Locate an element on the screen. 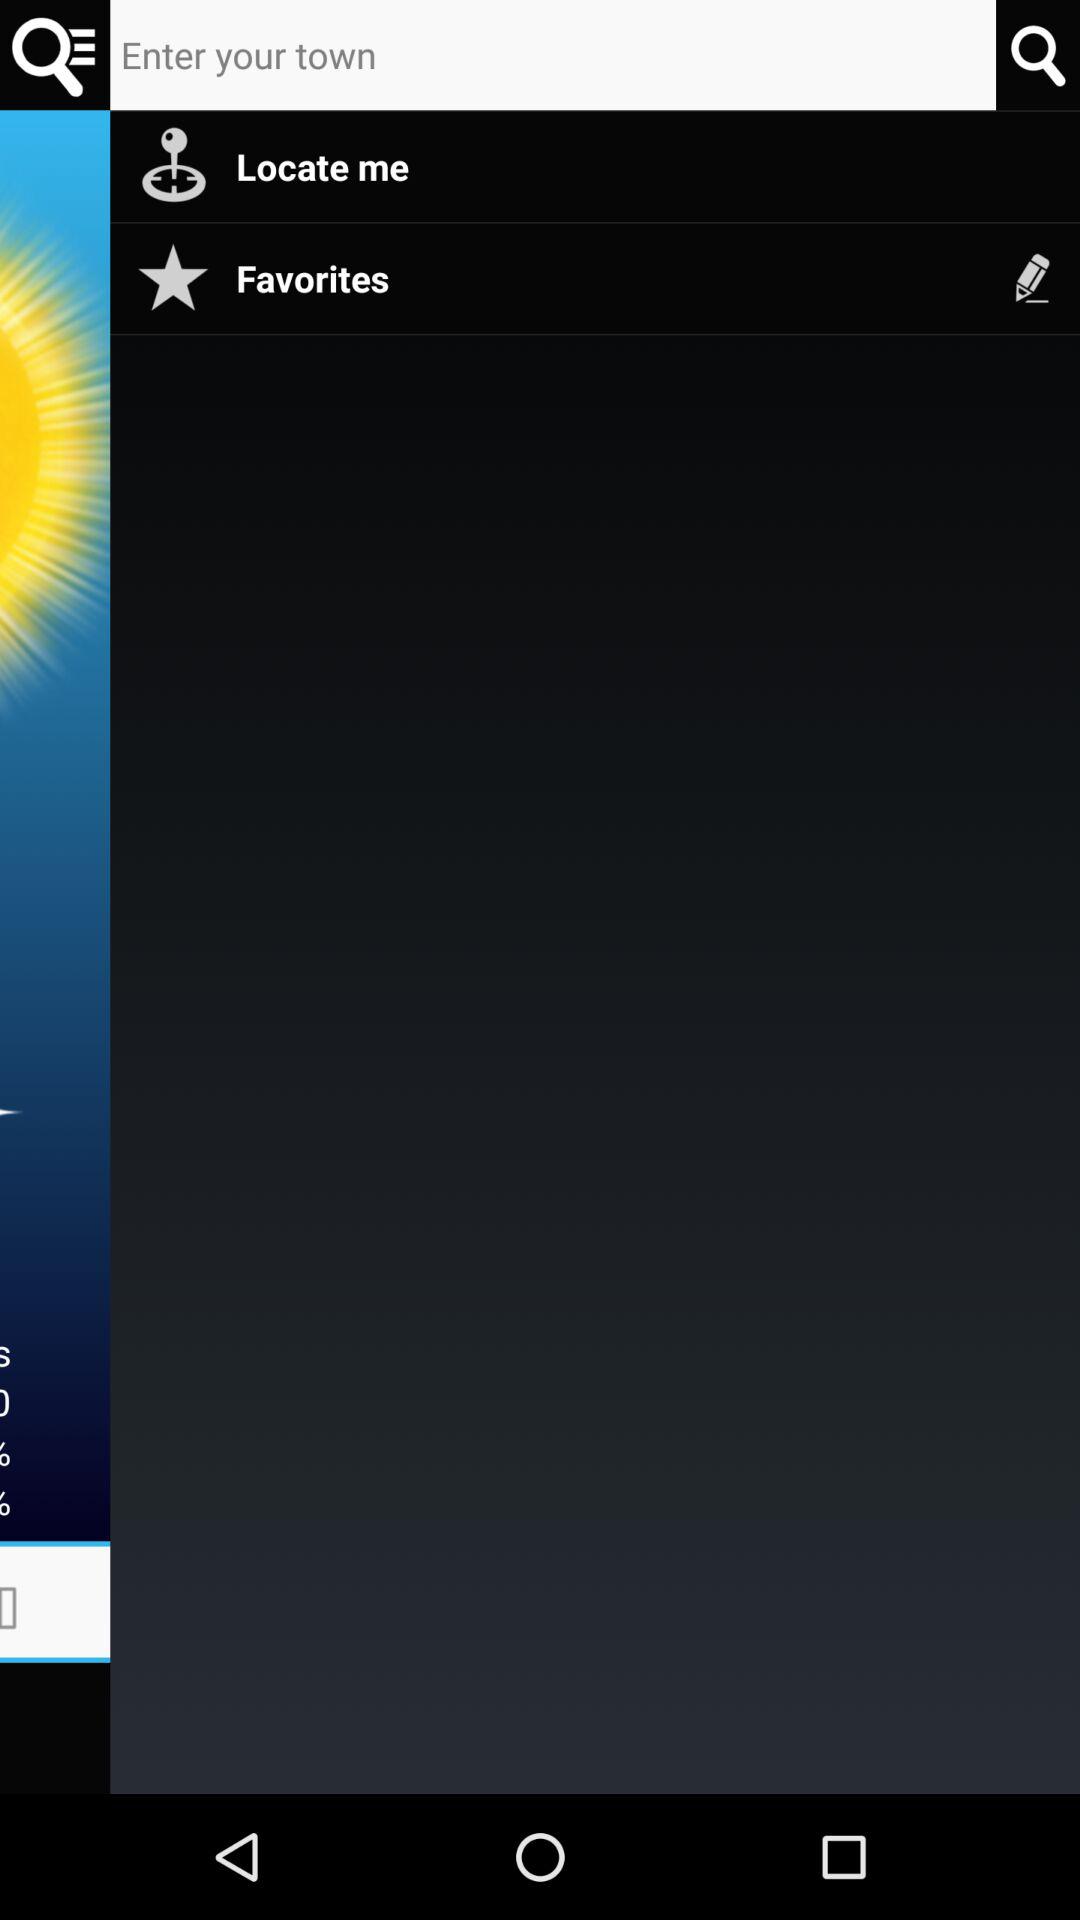 This screenshot has width=1080, height=1920. click on the search icon is located at coordinates (1038, 55).